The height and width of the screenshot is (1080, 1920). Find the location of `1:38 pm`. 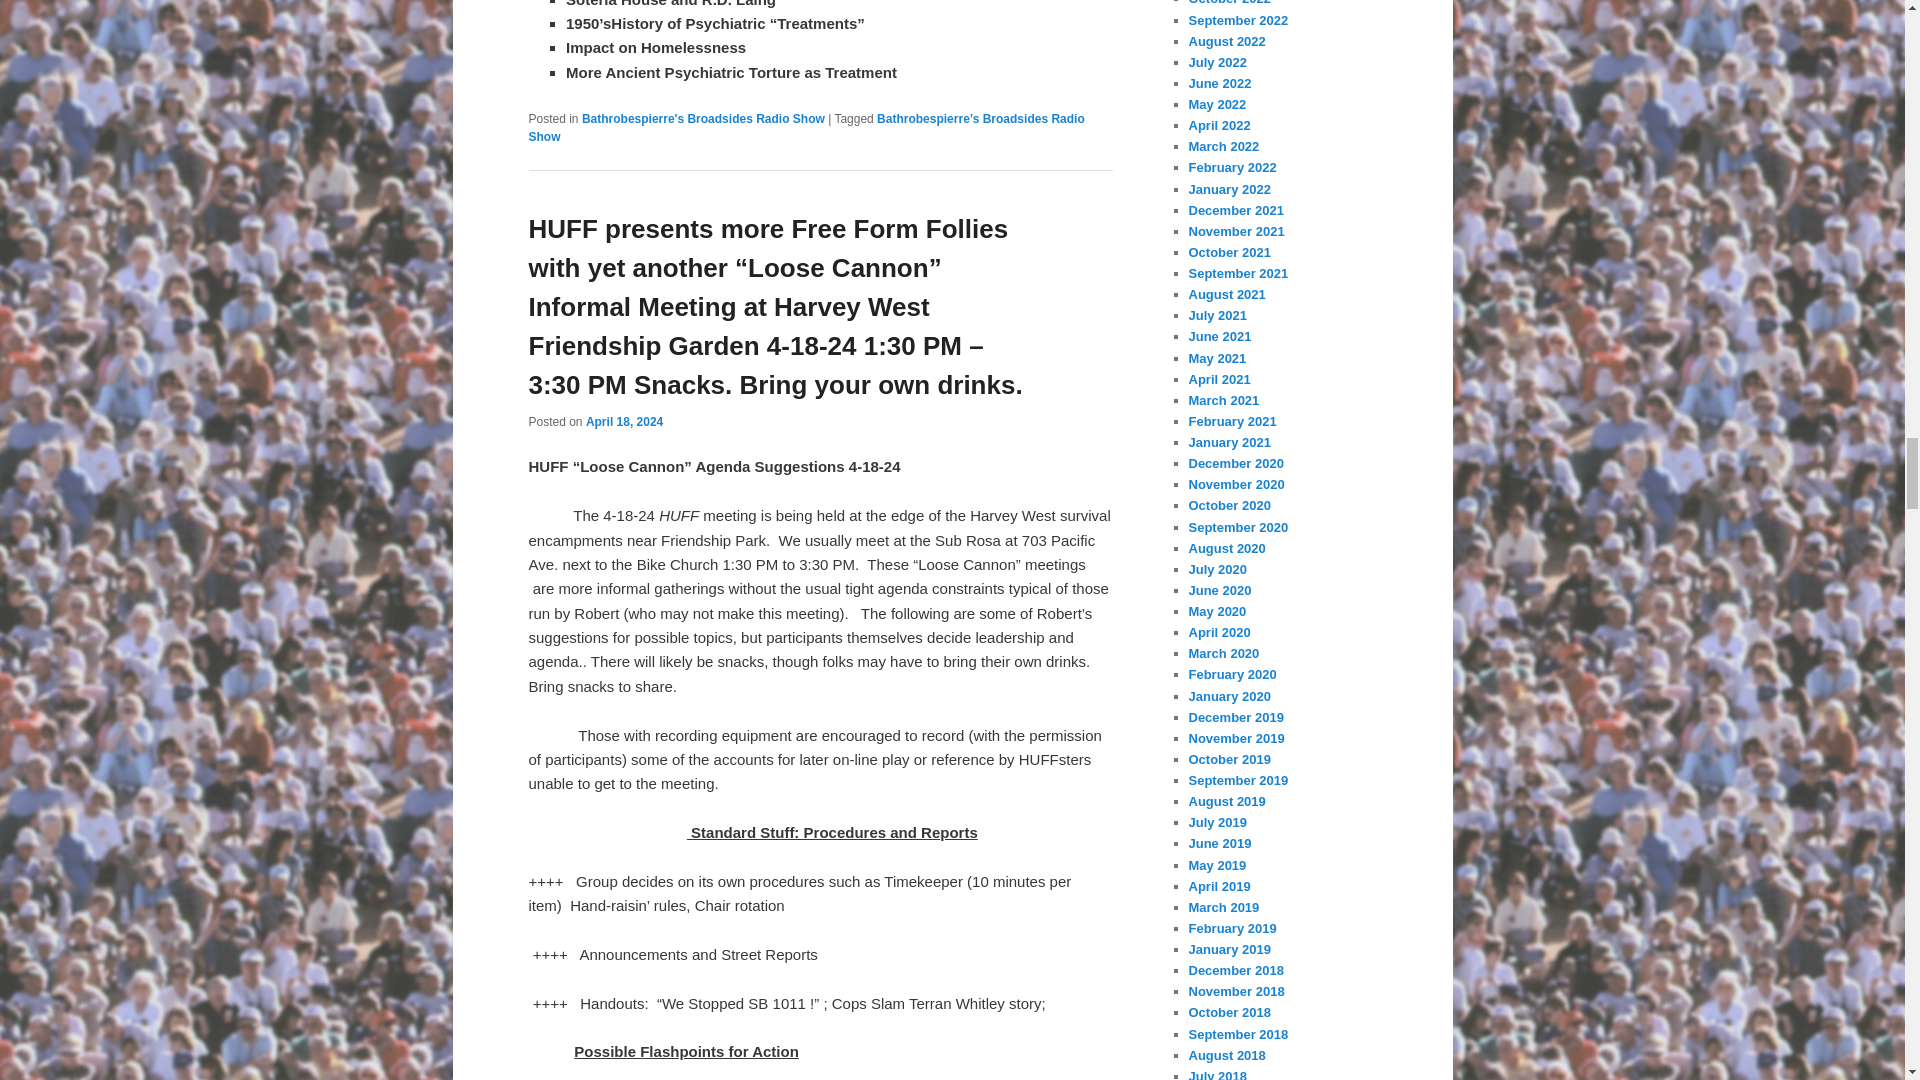

1:38 pm is located at coordinates (624, 421).